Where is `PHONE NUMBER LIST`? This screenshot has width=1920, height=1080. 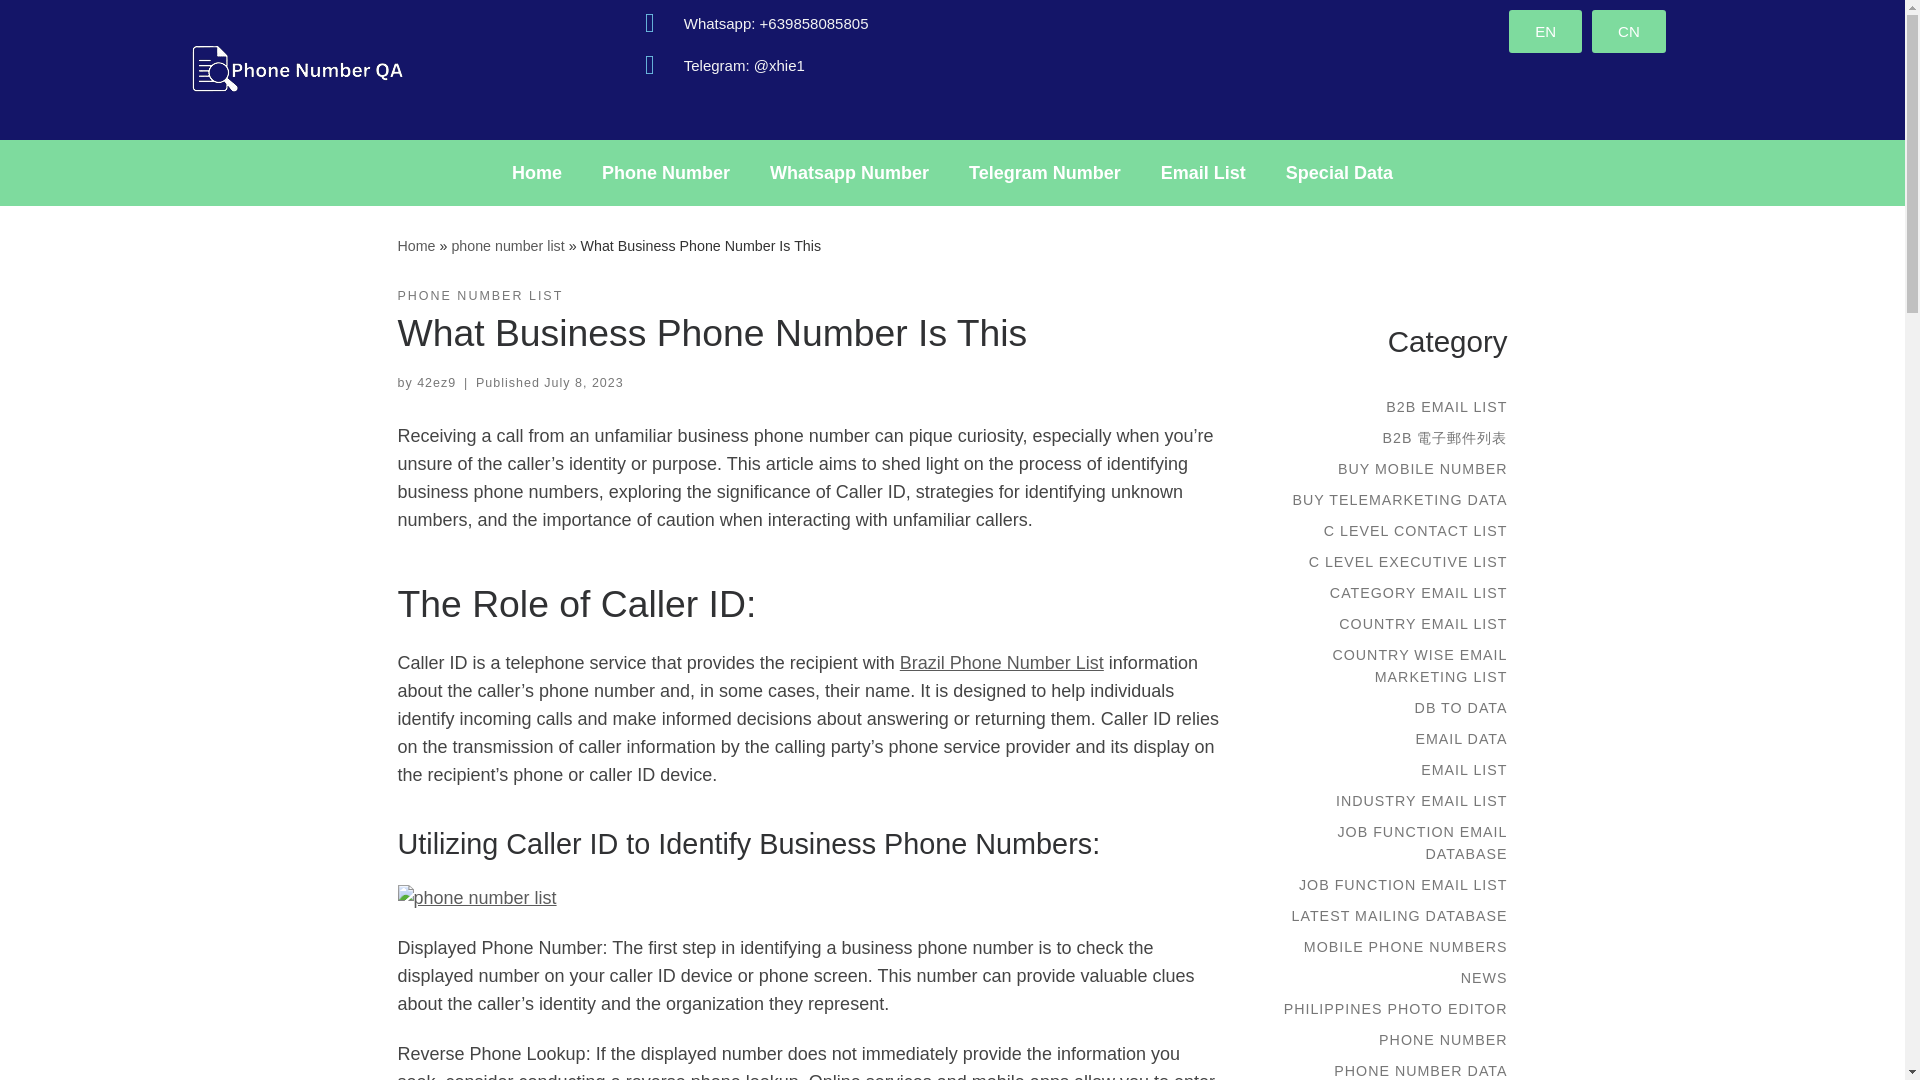
PHONE NUMBER LIST is located at coordinates (480, 296).